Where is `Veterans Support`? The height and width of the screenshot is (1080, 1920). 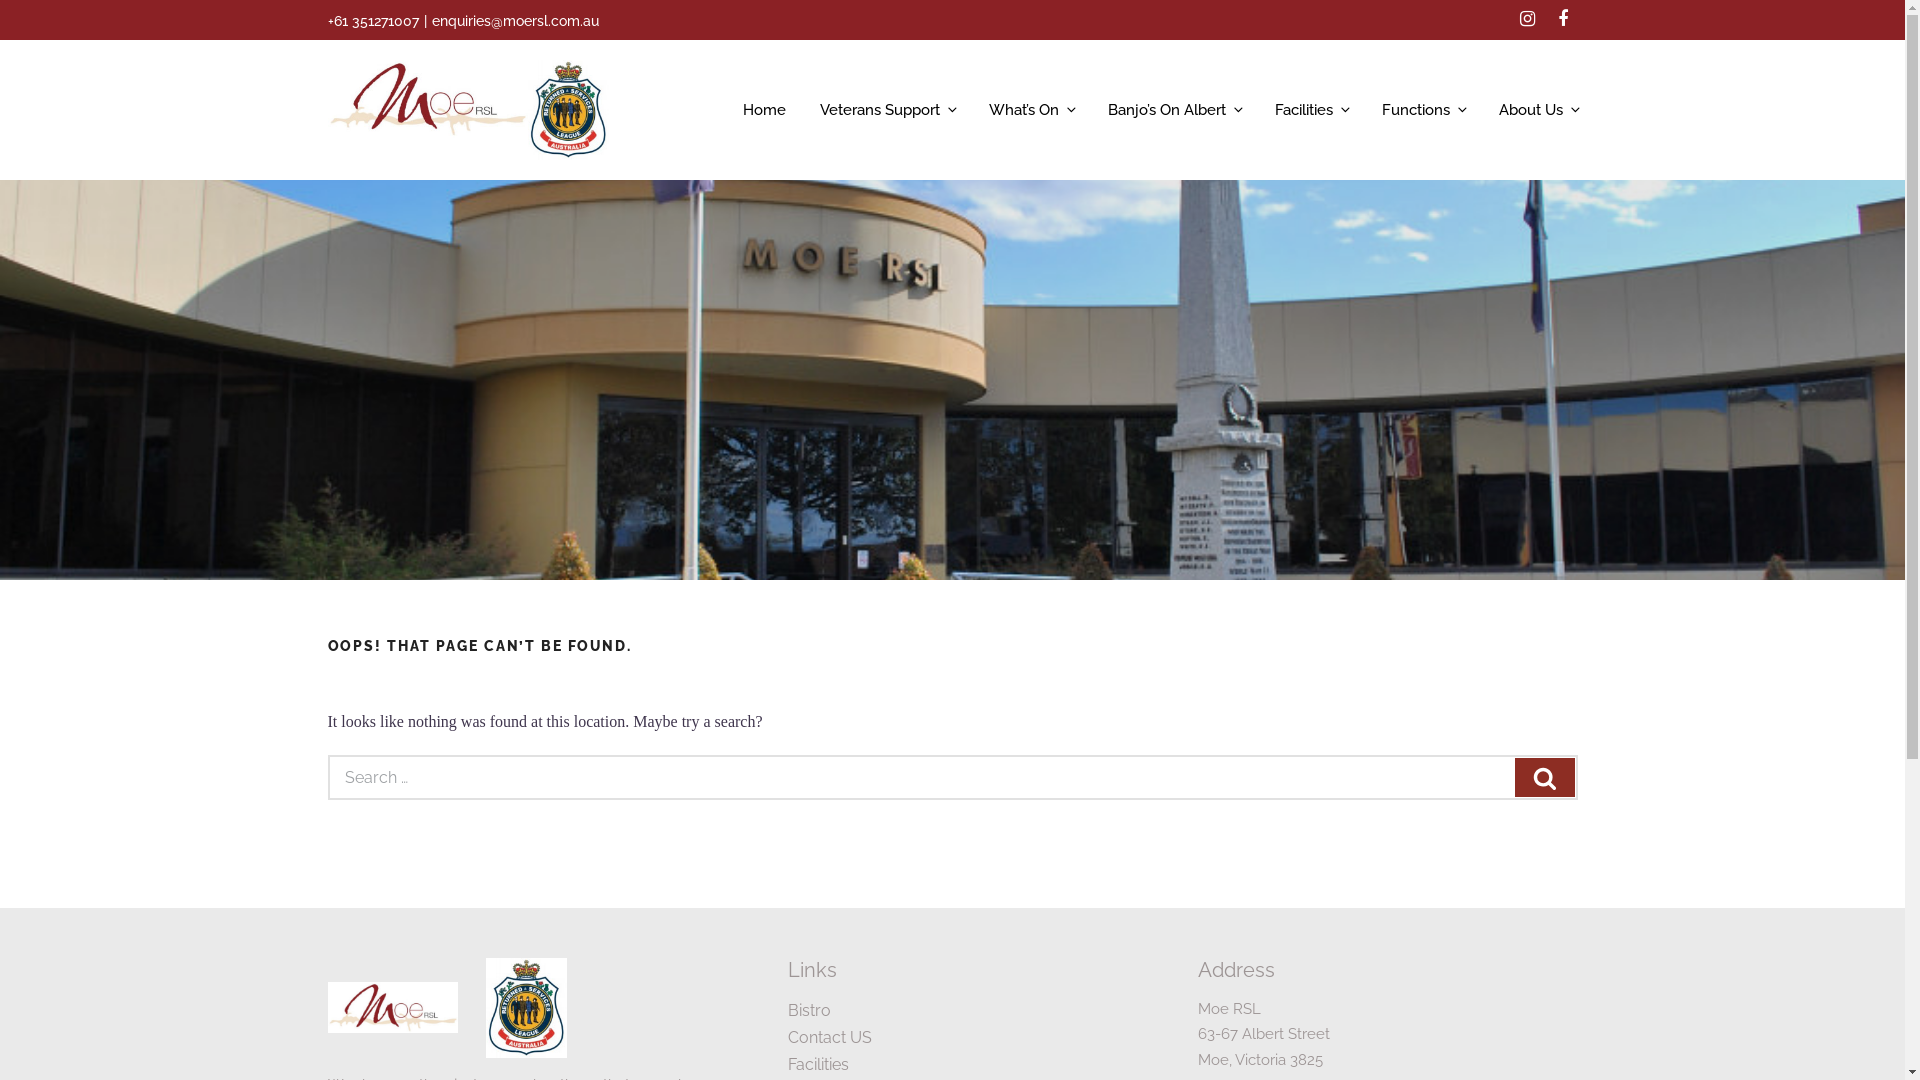
Veterans Support is located at coordinates (886, 110).